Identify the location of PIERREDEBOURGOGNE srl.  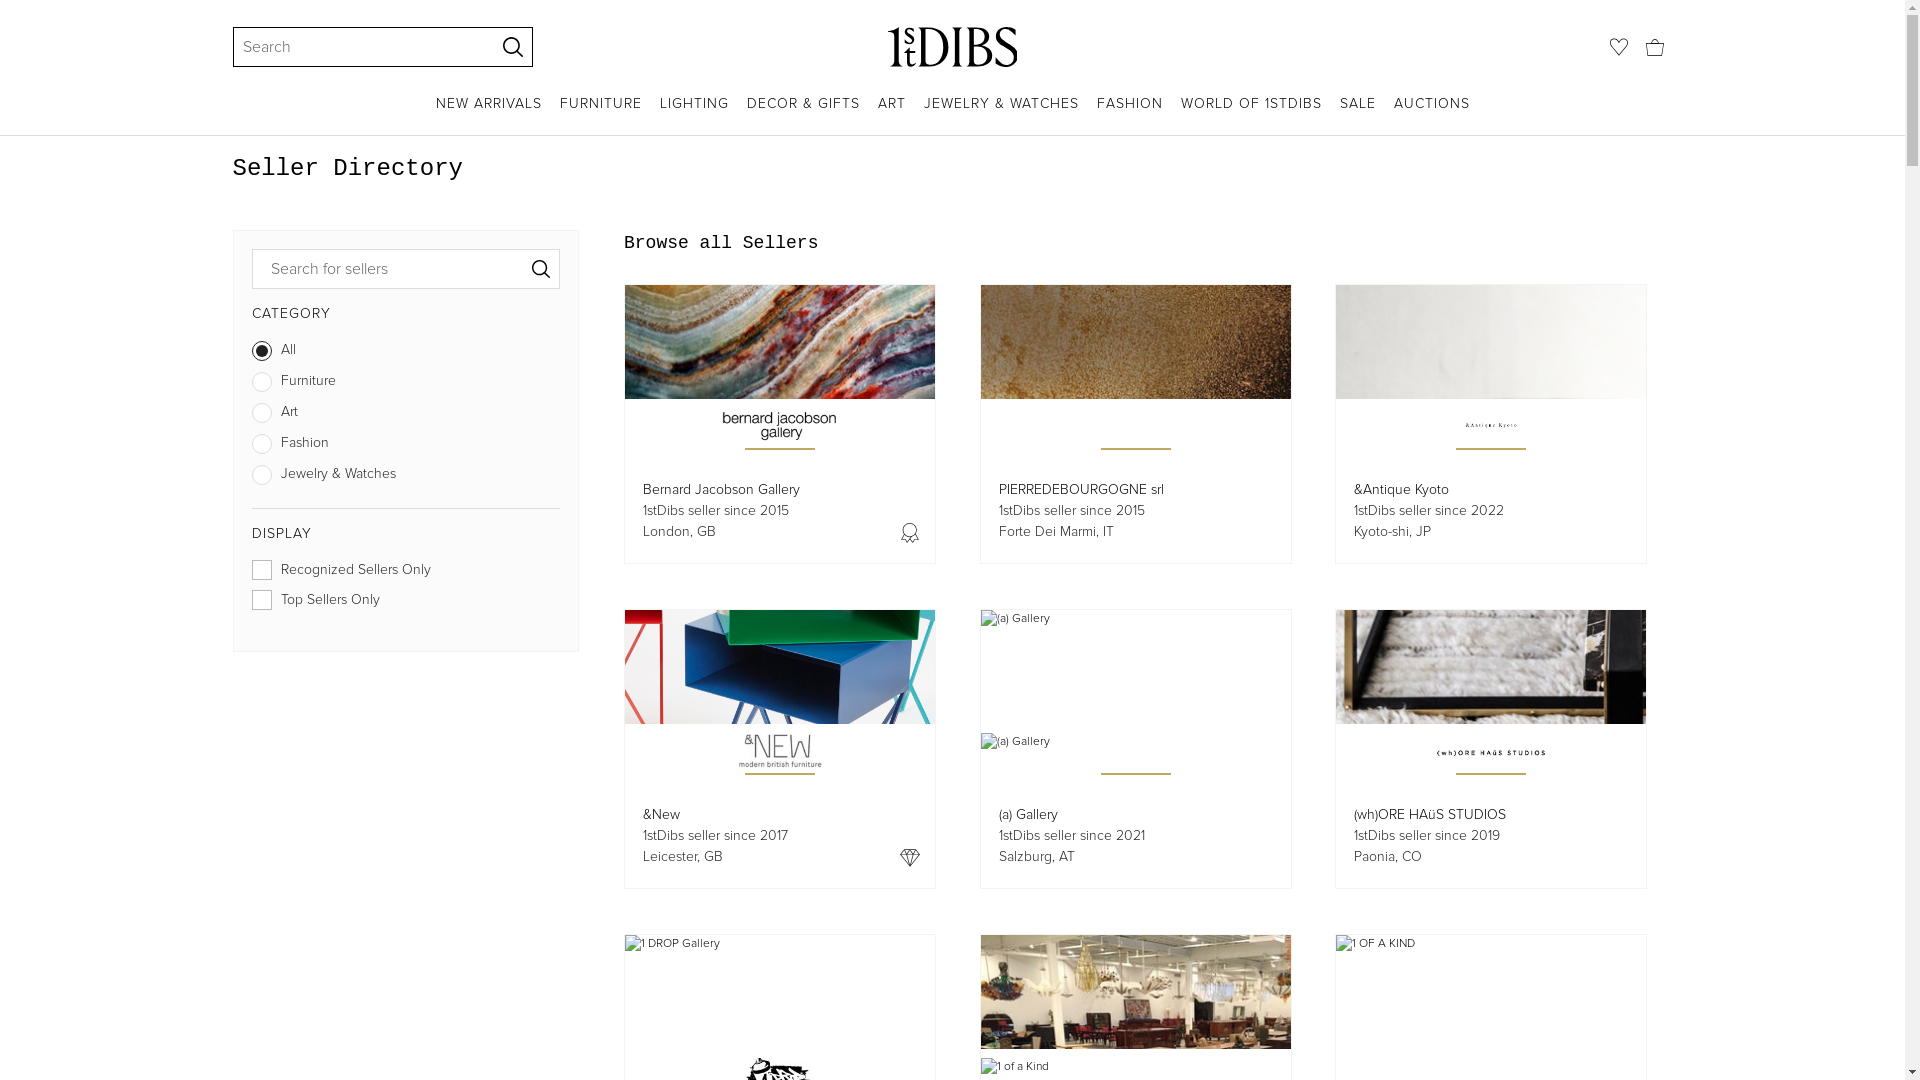
(1080, 490).